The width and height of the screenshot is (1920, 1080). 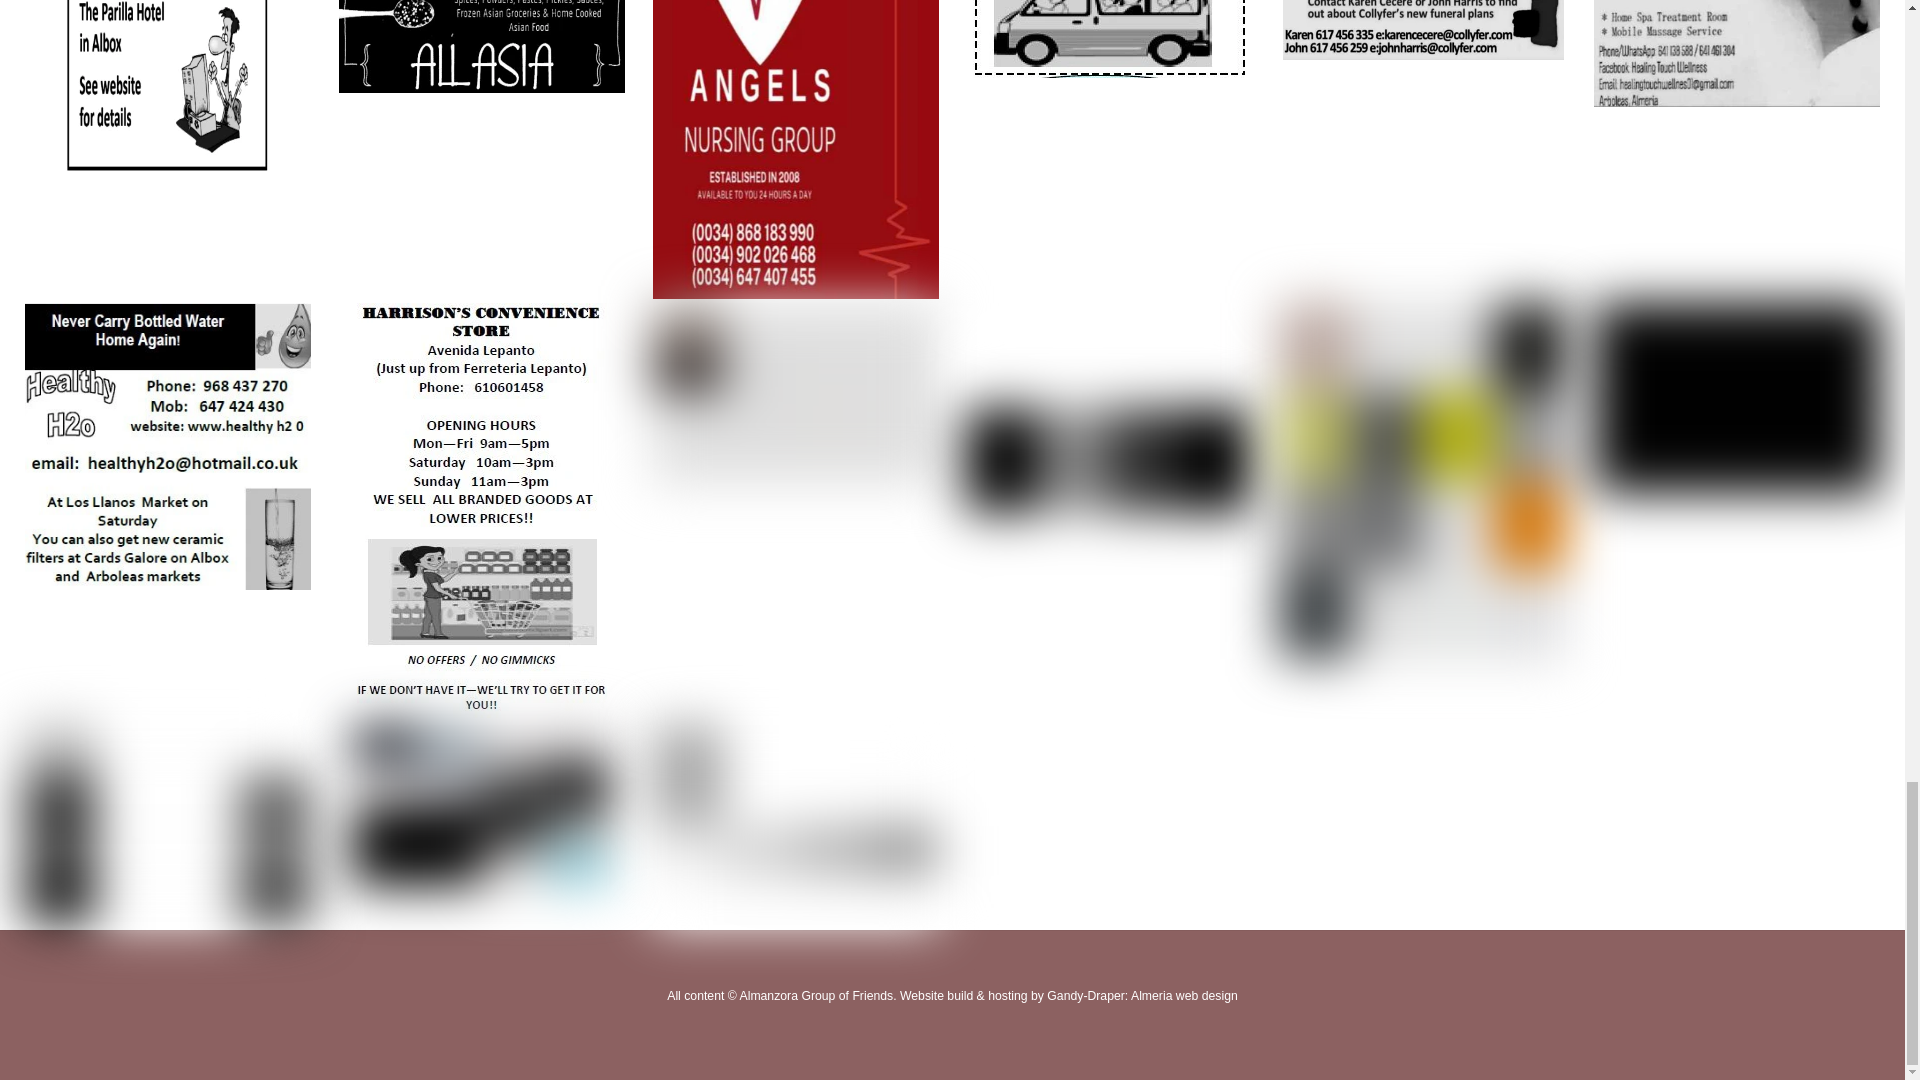 What do you see at coordinates (166, 86) in the screenshot?
I see `Albox Computer Club - Sept 2023` at bounding box center [166, 86].